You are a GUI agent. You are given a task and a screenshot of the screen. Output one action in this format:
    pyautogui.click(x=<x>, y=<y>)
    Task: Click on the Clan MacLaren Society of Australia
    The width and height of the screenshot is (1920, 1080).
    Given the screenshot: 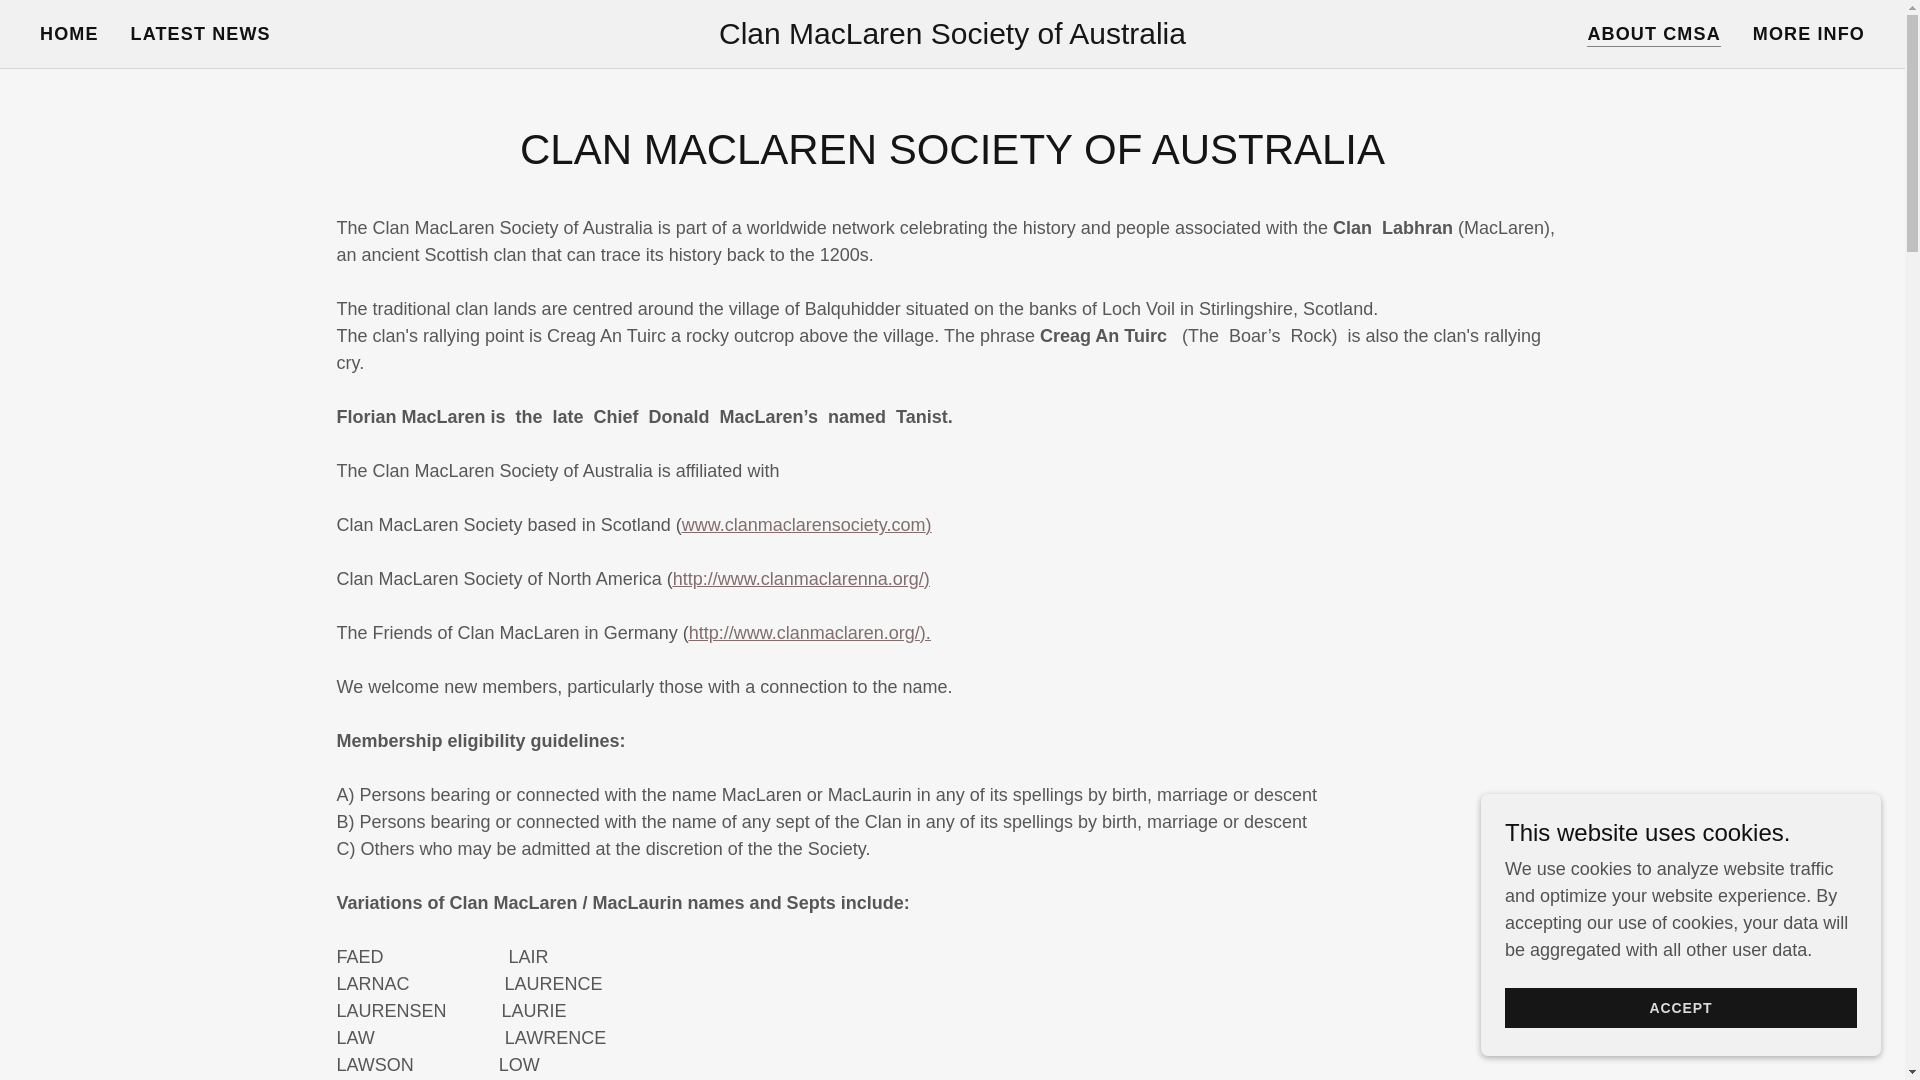 What is the action you would take?
    pyautogui.click(x=952, y=38)
    